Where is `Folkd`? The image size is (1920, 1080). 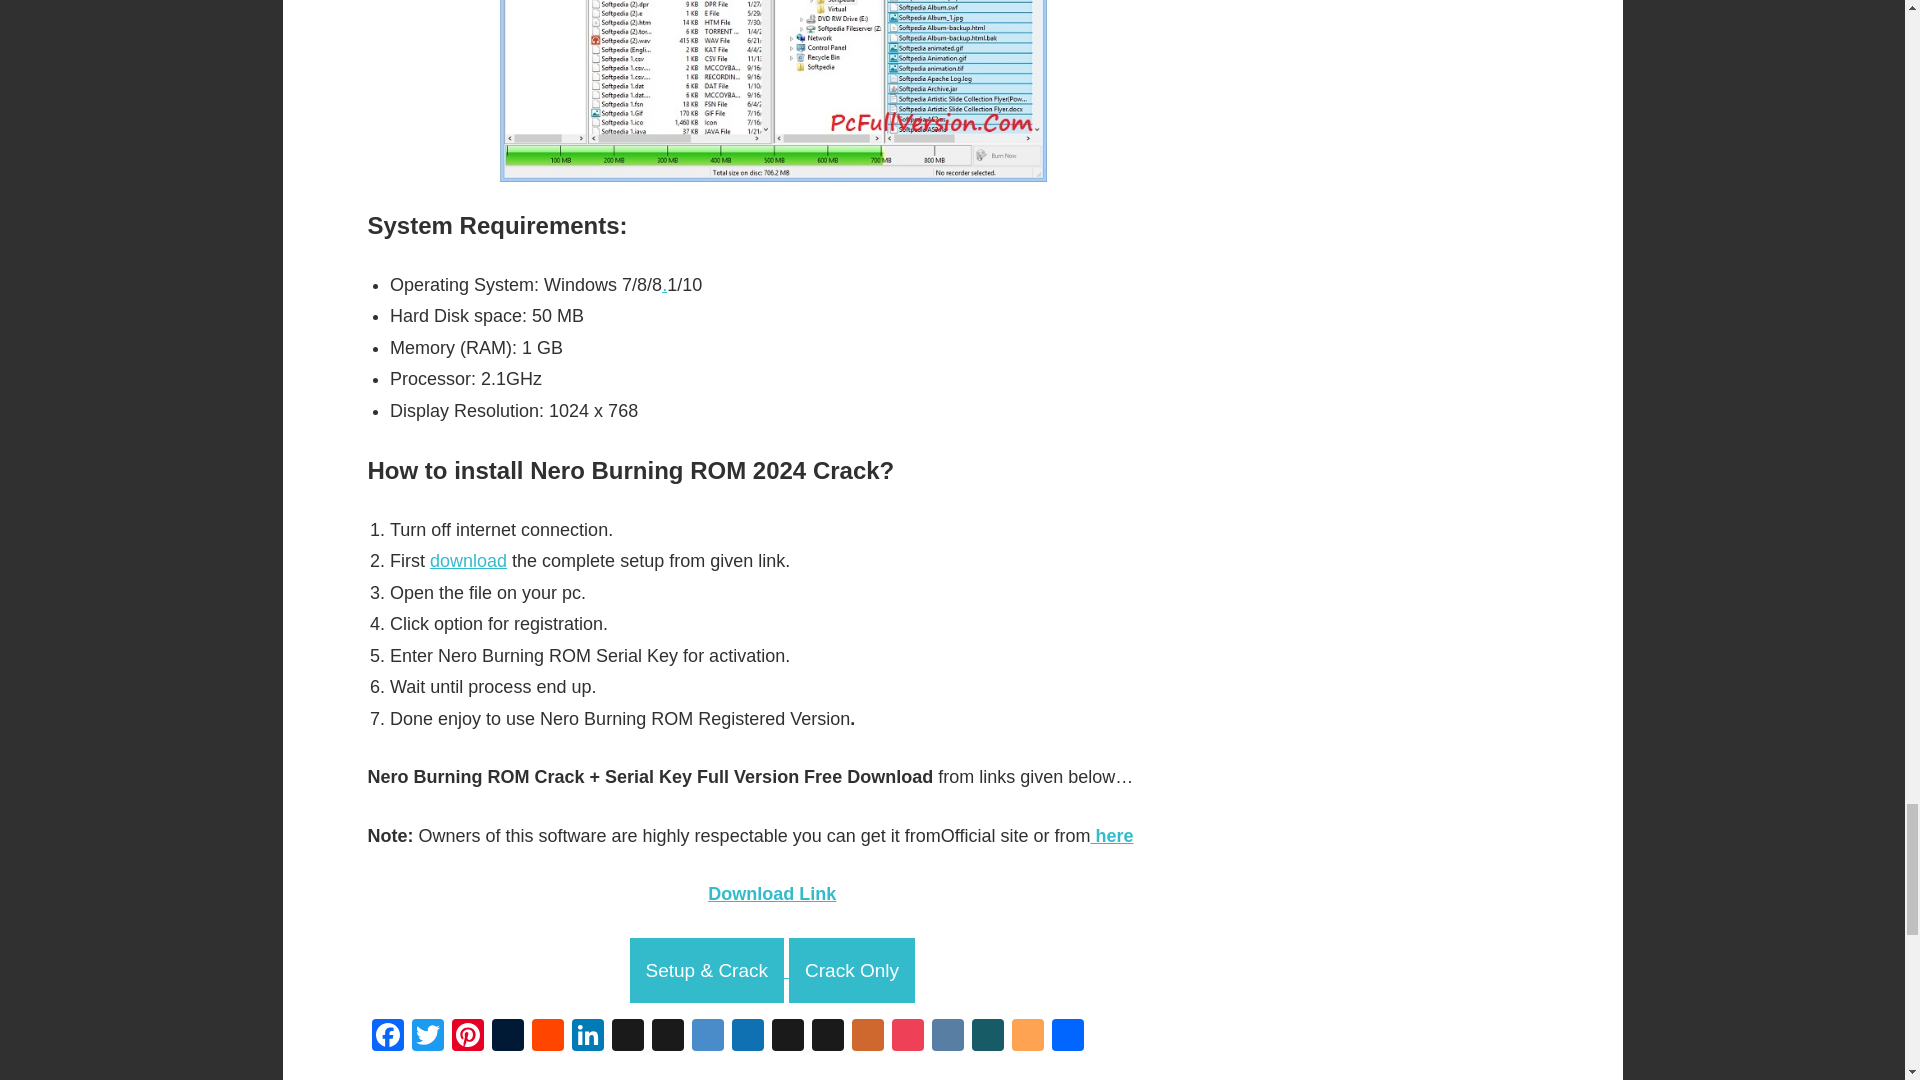
Folkd is located at coordinates (748, 1038).